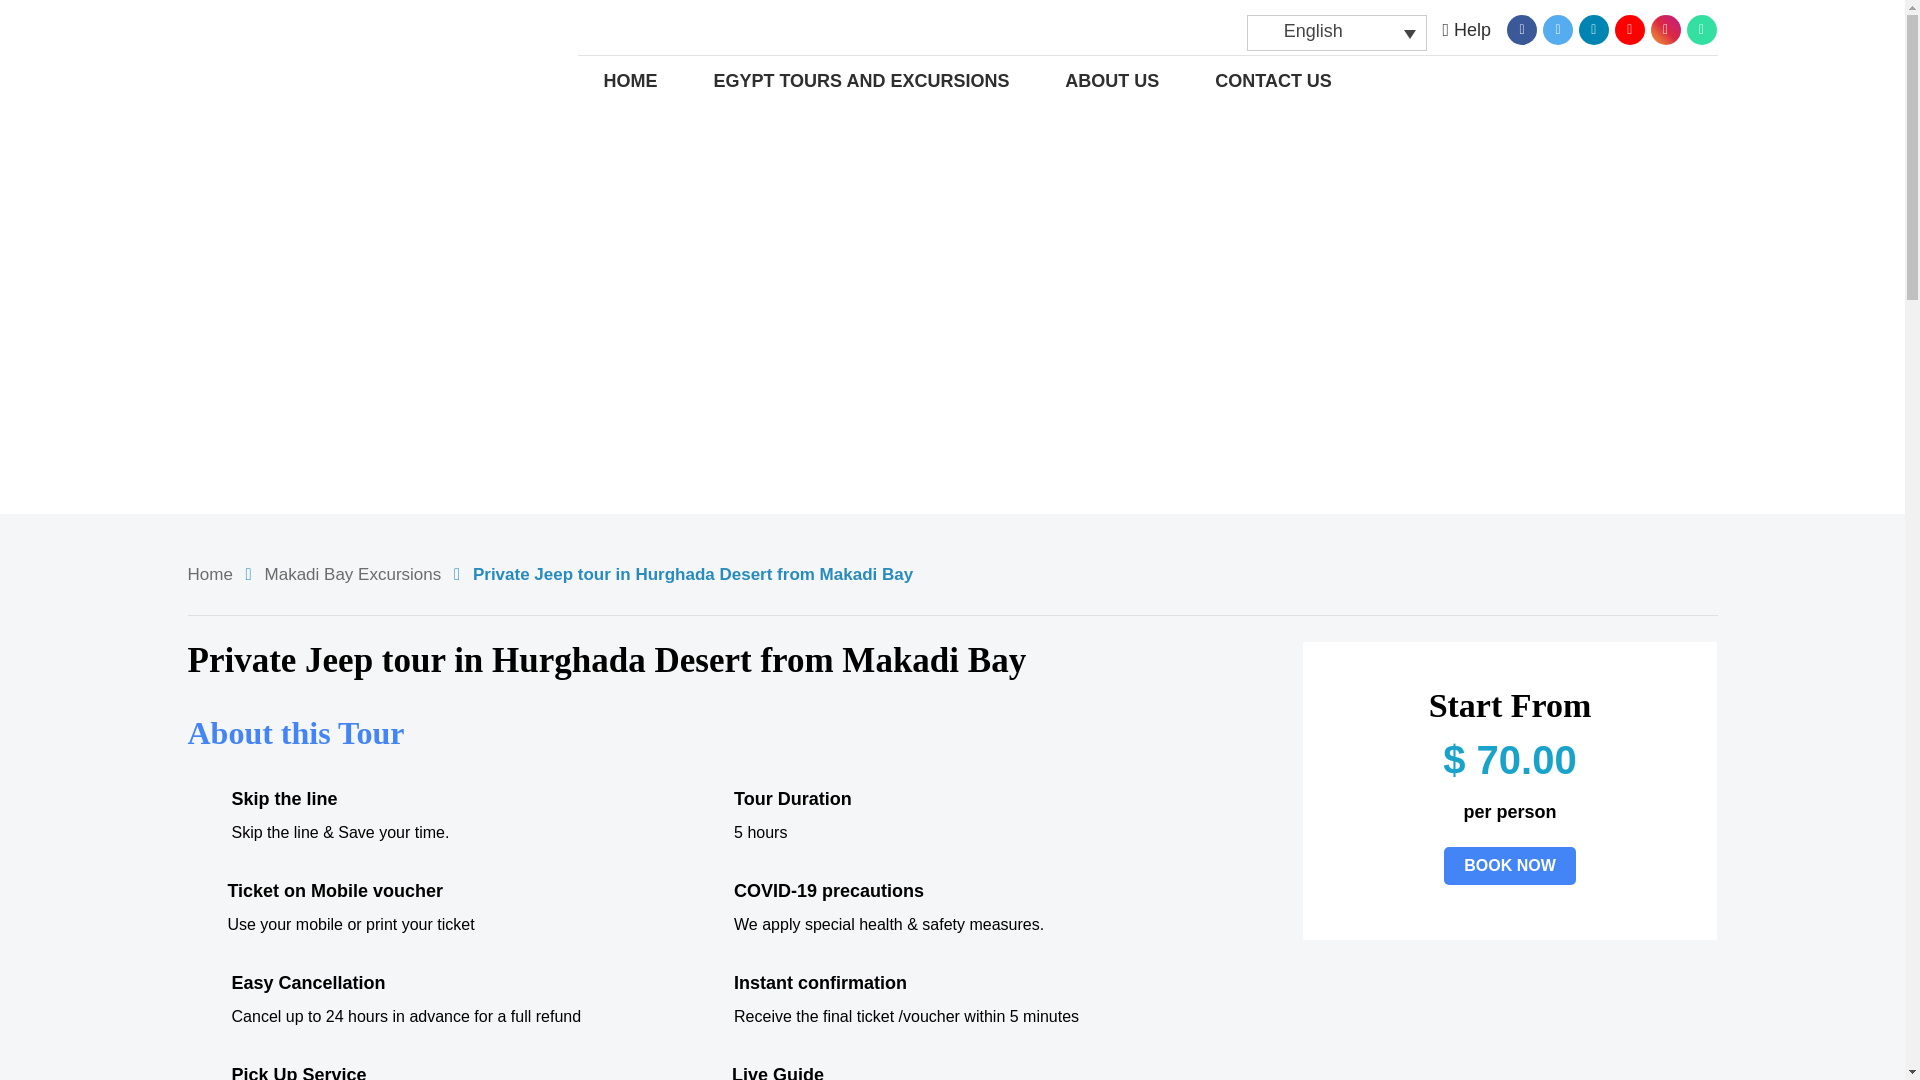 This screenshot has height=1080, width=1920. I want to click on BOOK NOW, so click(1510, 865).